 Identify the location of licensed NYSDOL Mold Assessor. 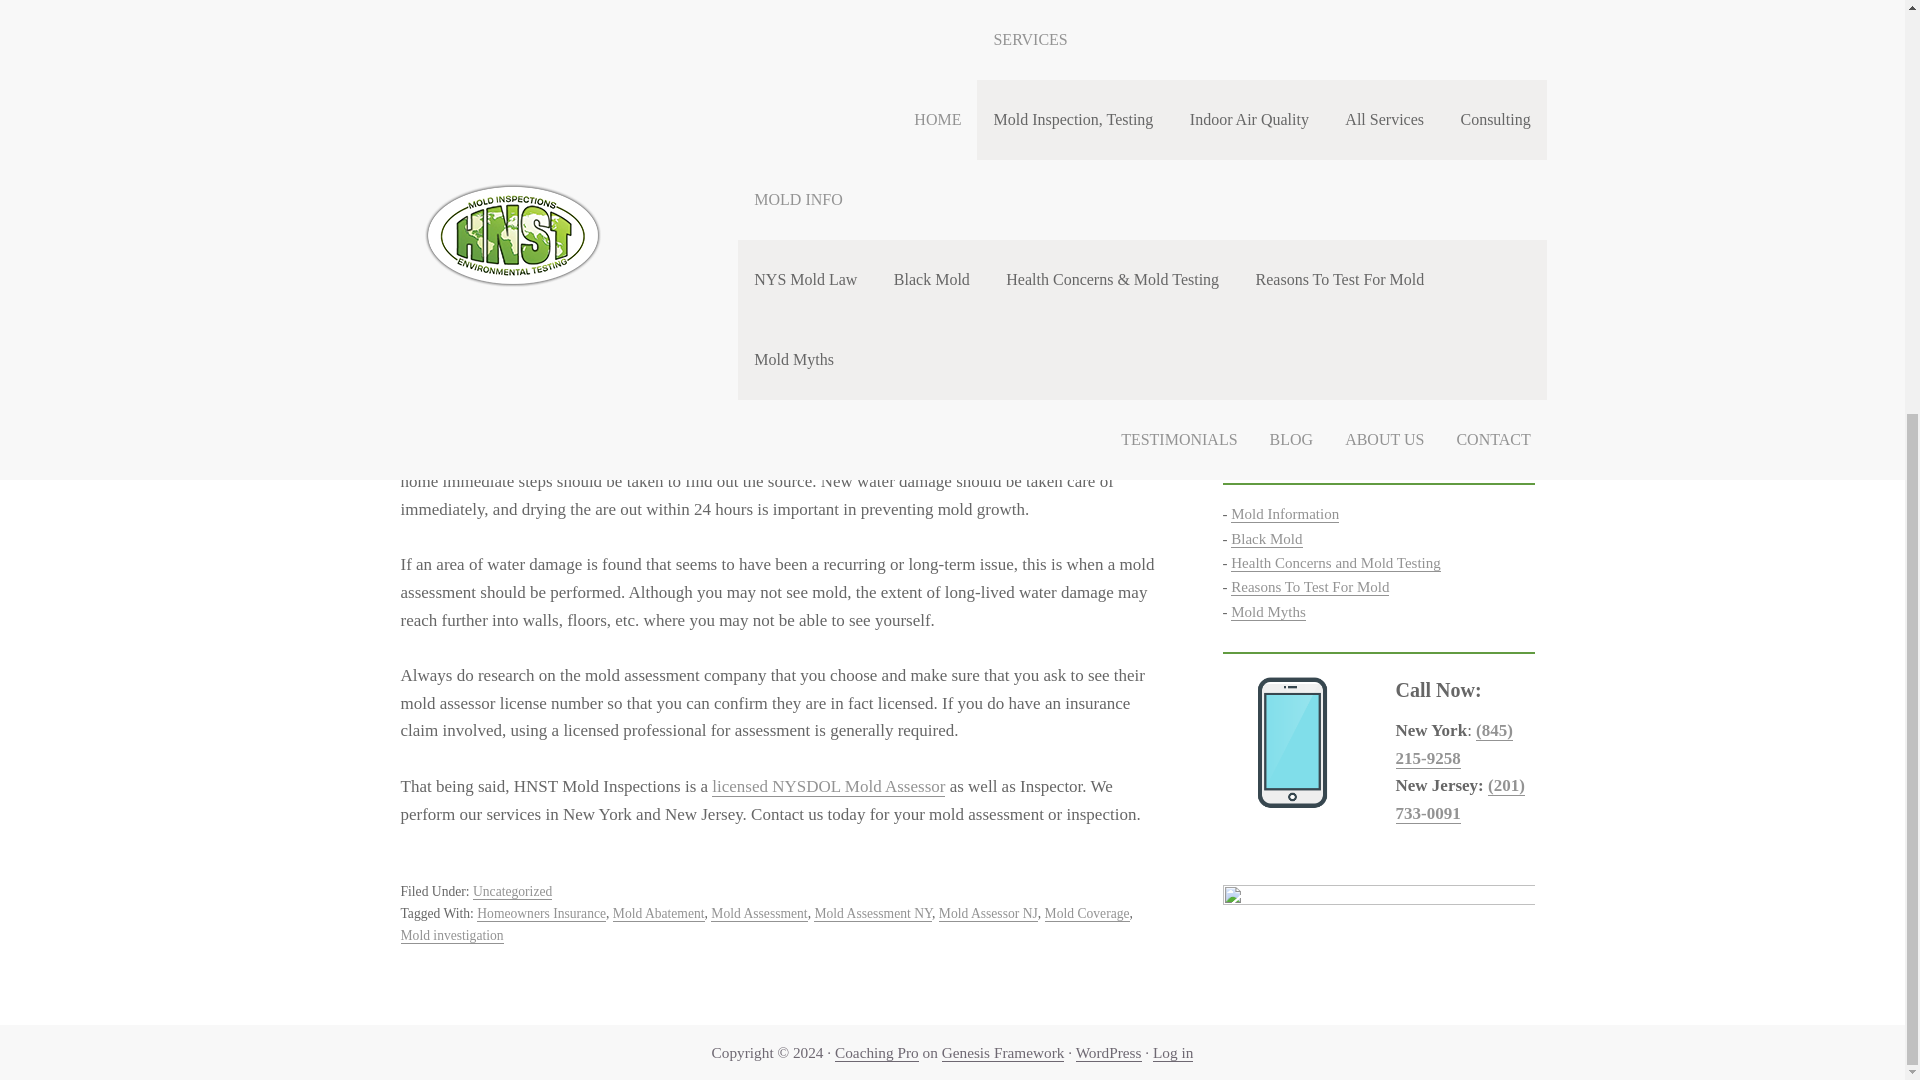
(828, 786).